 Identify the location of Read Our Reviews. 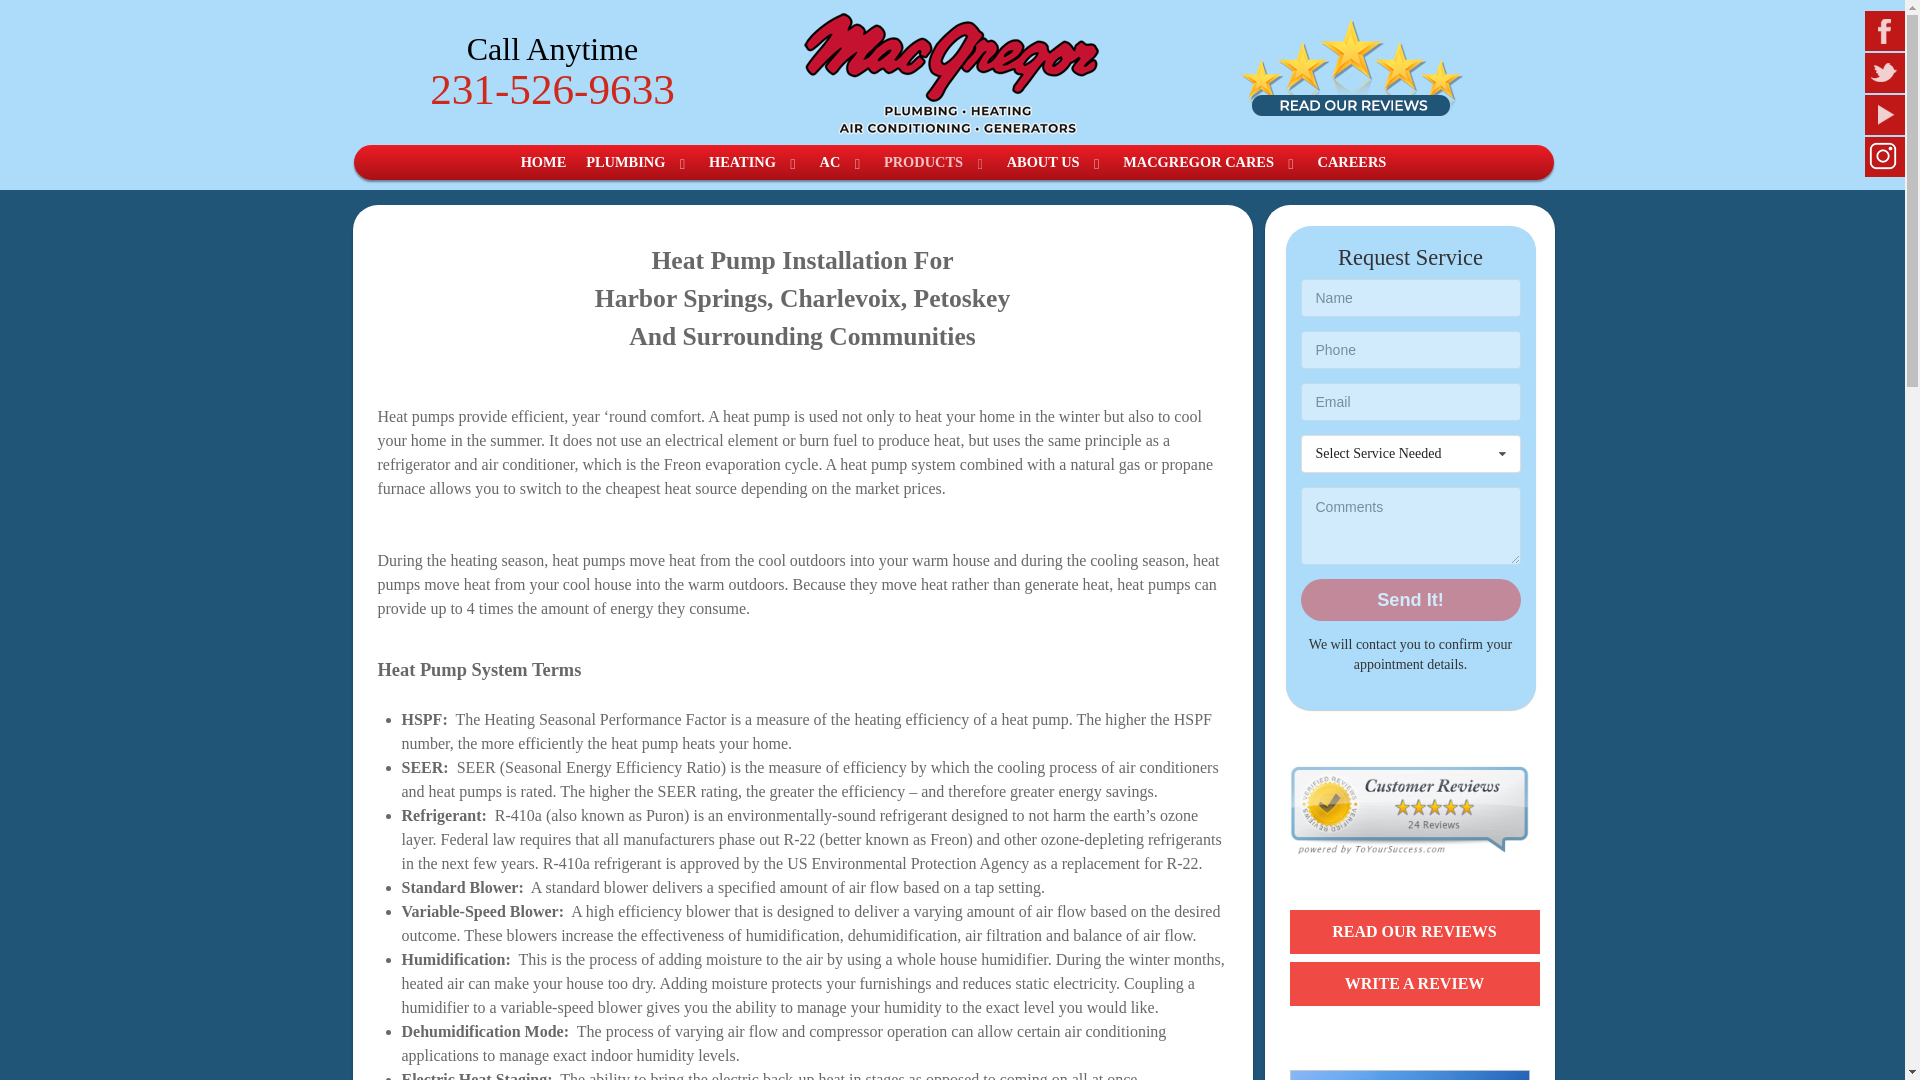
(1352, 66).